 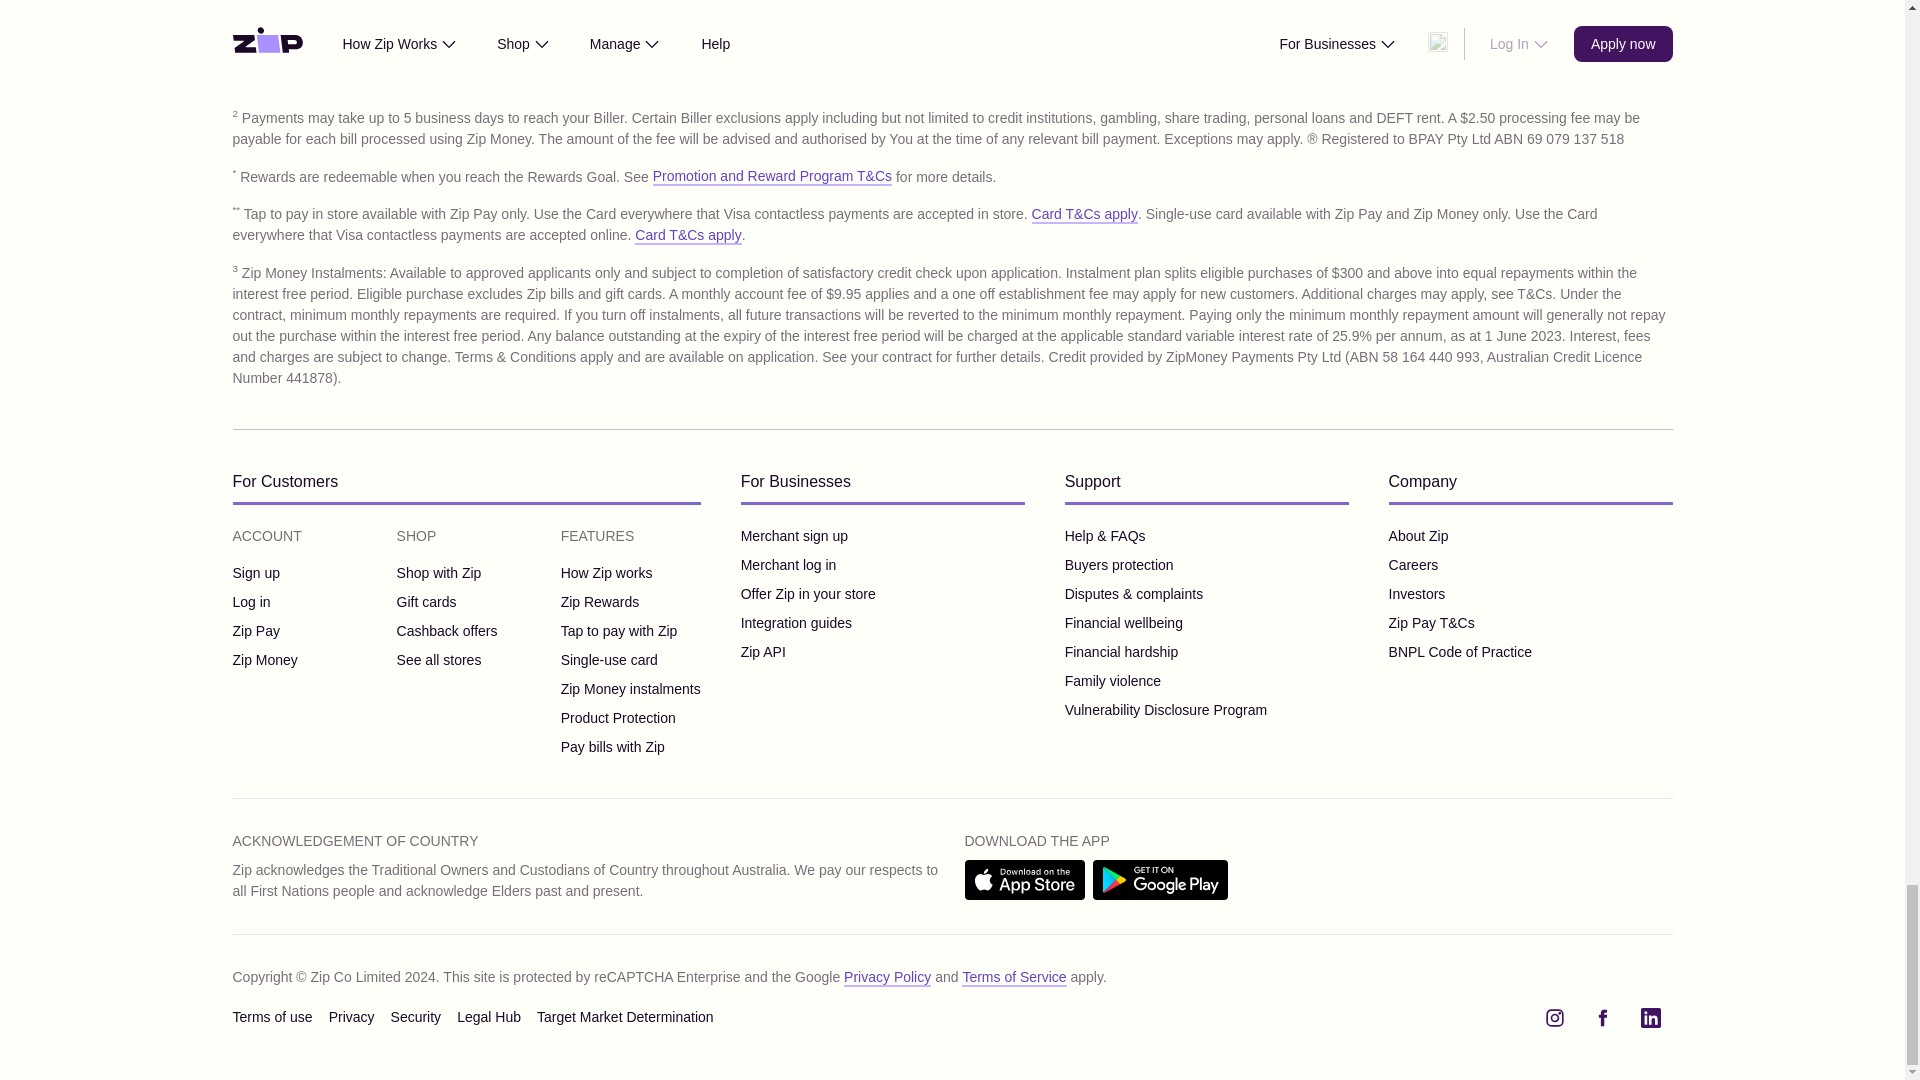 I want to click on See all stores, so click(x=447, y=660).